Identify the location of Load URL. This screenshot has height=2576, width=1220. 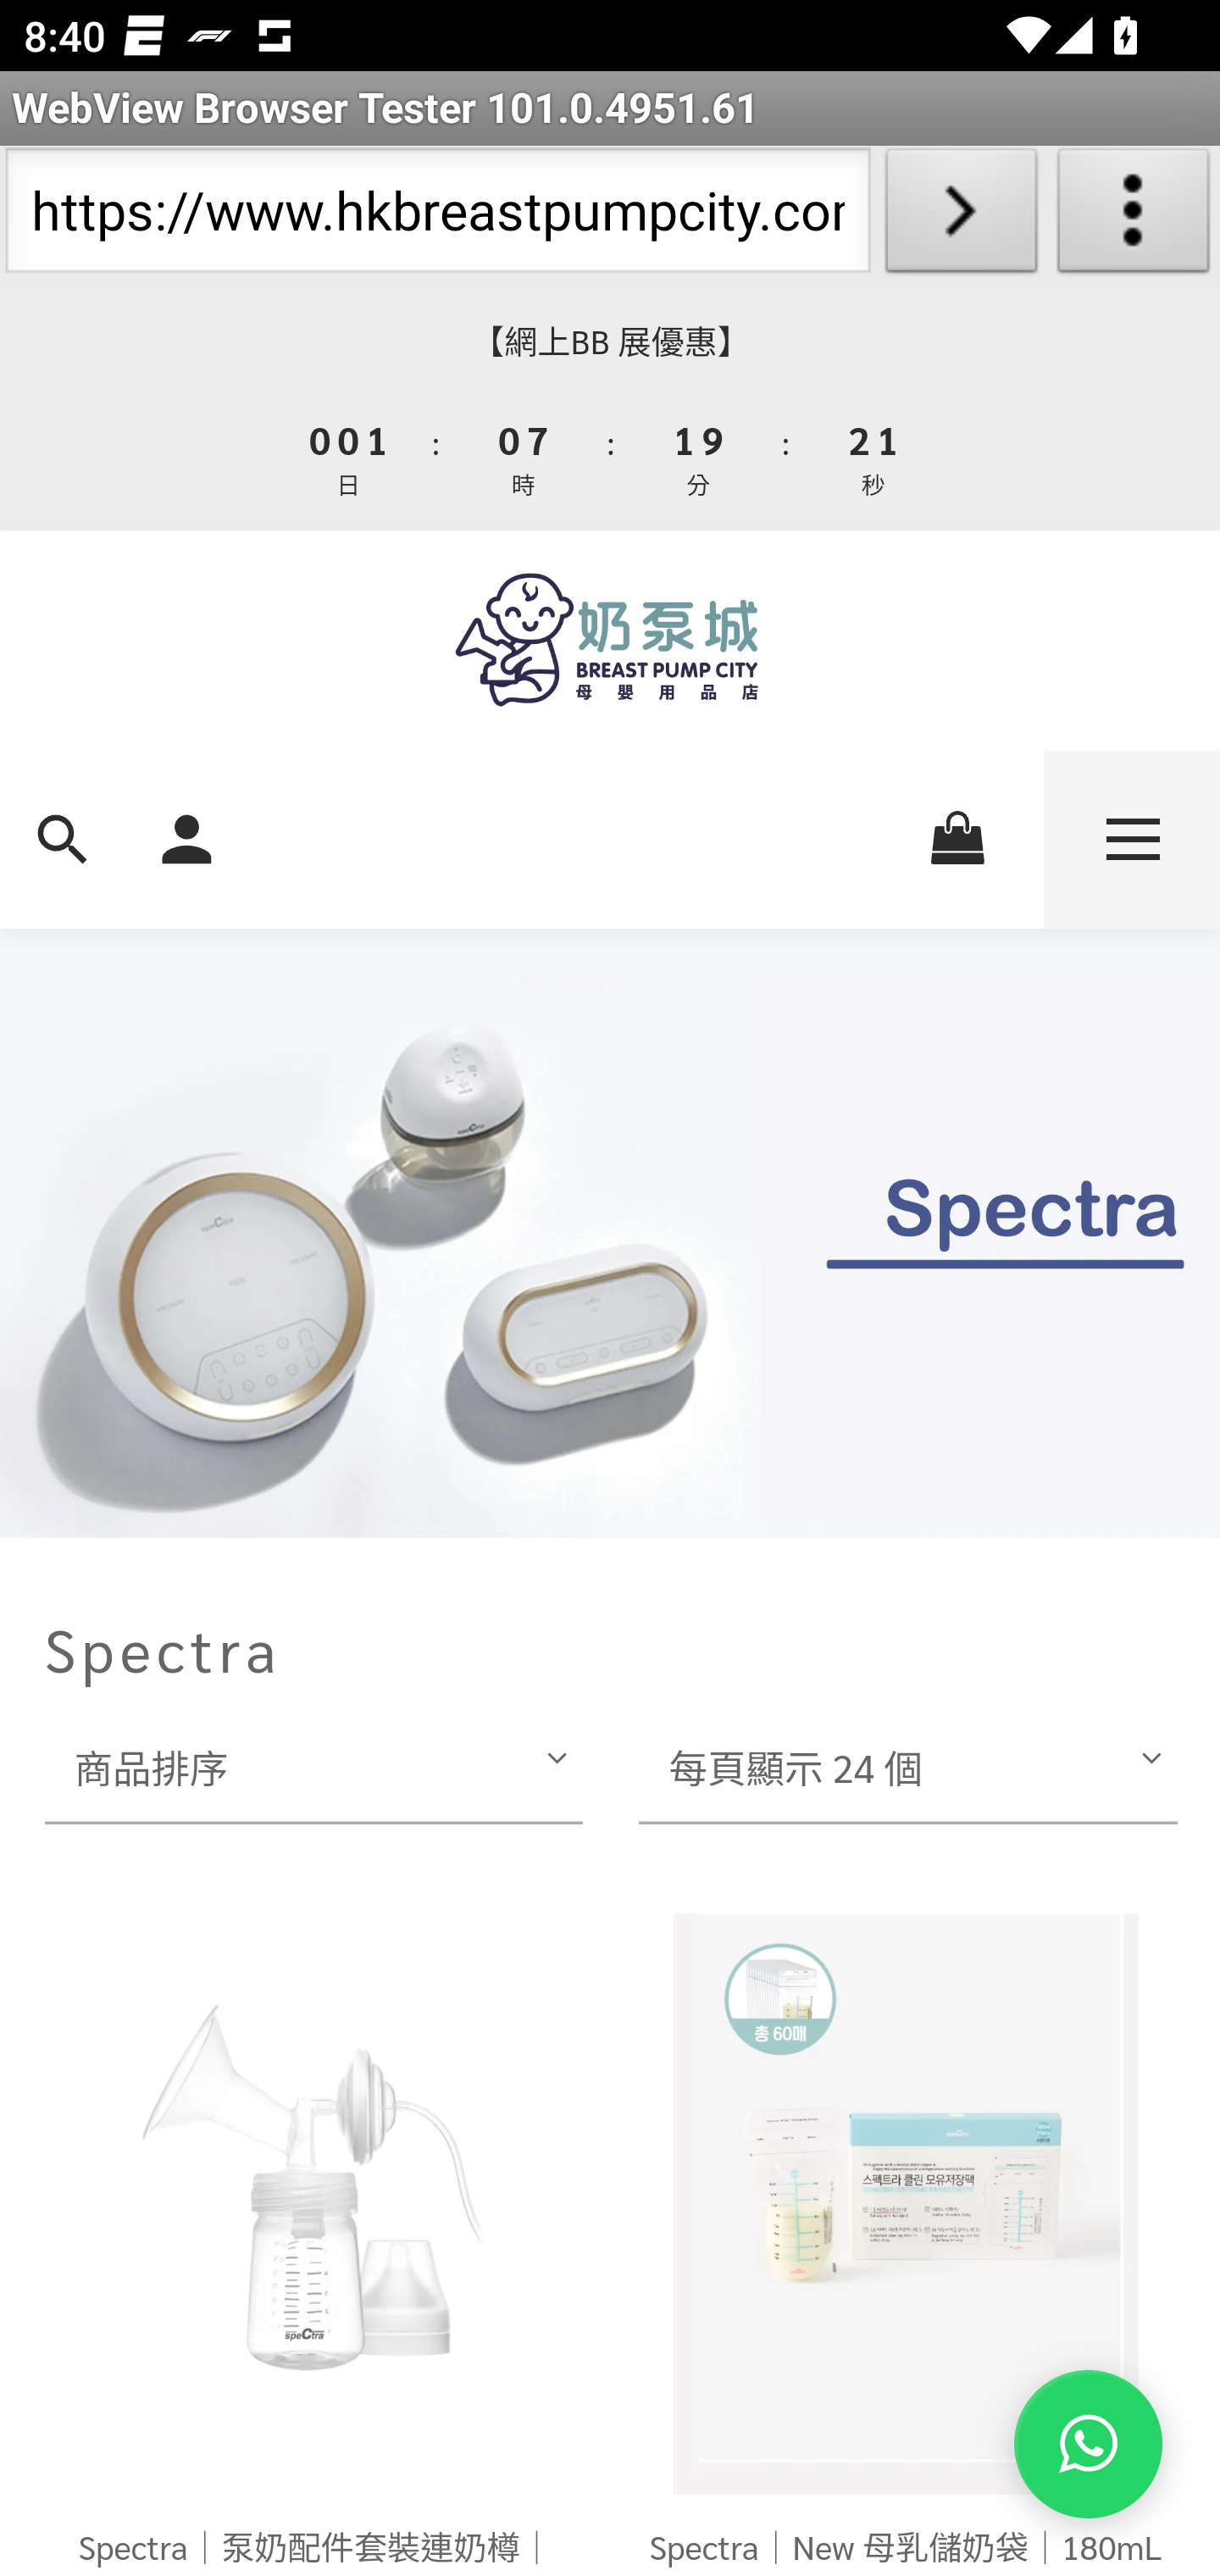
(961, 217).